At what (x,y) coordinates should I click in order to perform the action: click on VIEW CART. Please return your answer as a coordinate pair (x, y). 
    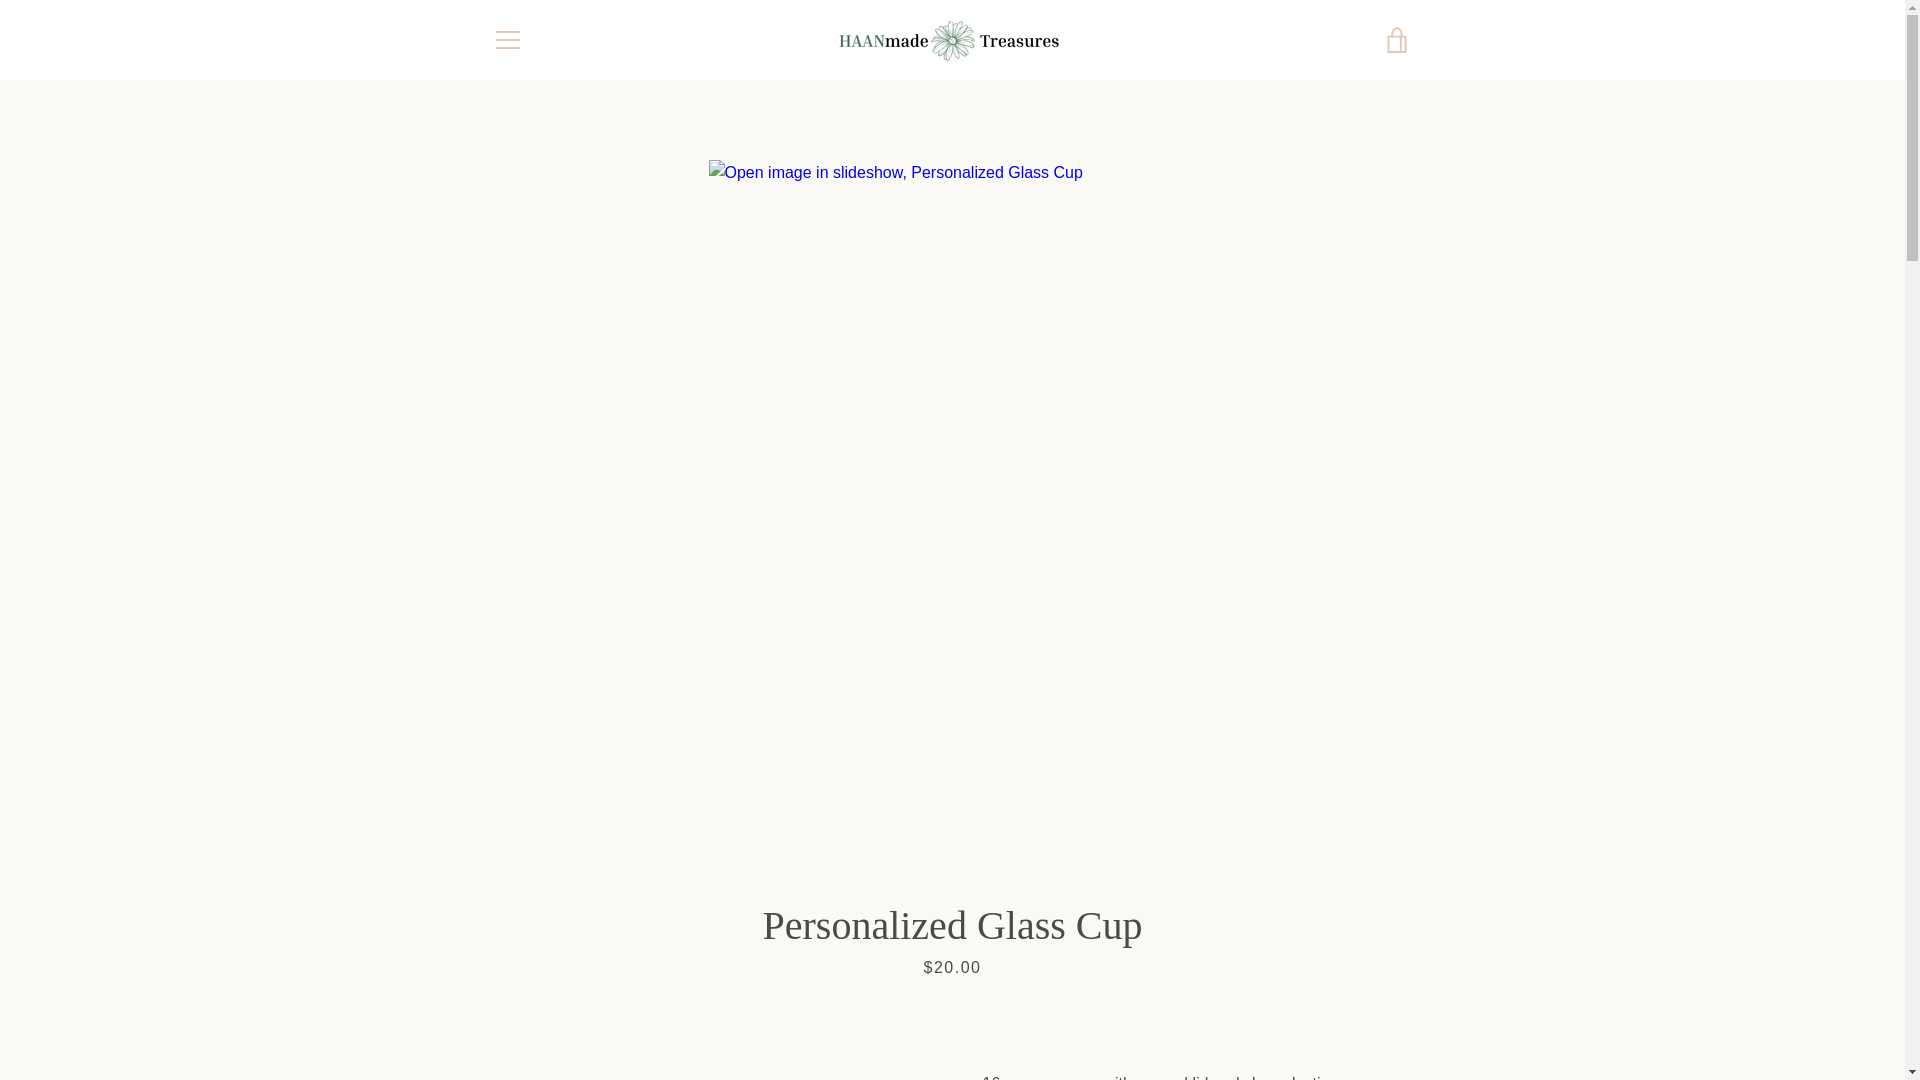
    Looking at the image, I should click on (1397, 40).